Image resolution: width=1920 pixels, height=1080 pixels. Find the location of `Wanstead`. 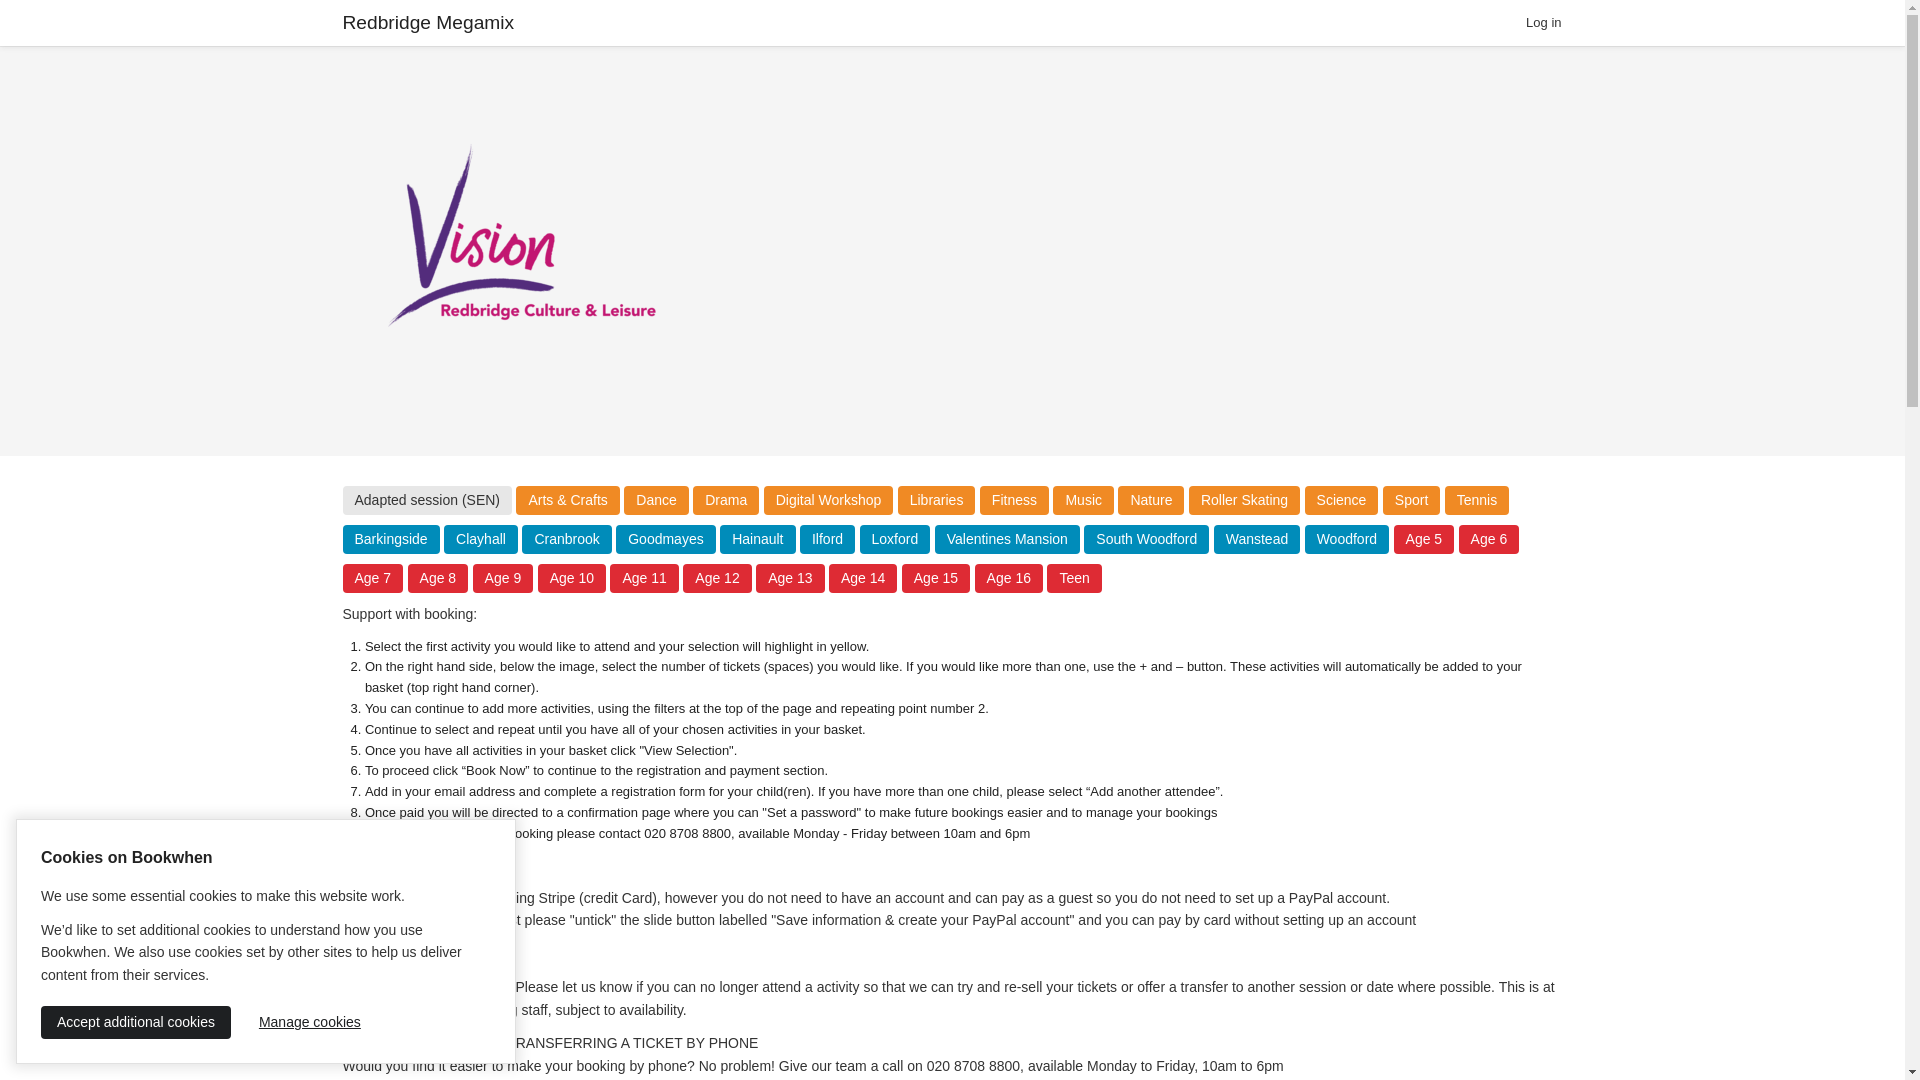

Wanstead is located at coordinates (1257, 539).